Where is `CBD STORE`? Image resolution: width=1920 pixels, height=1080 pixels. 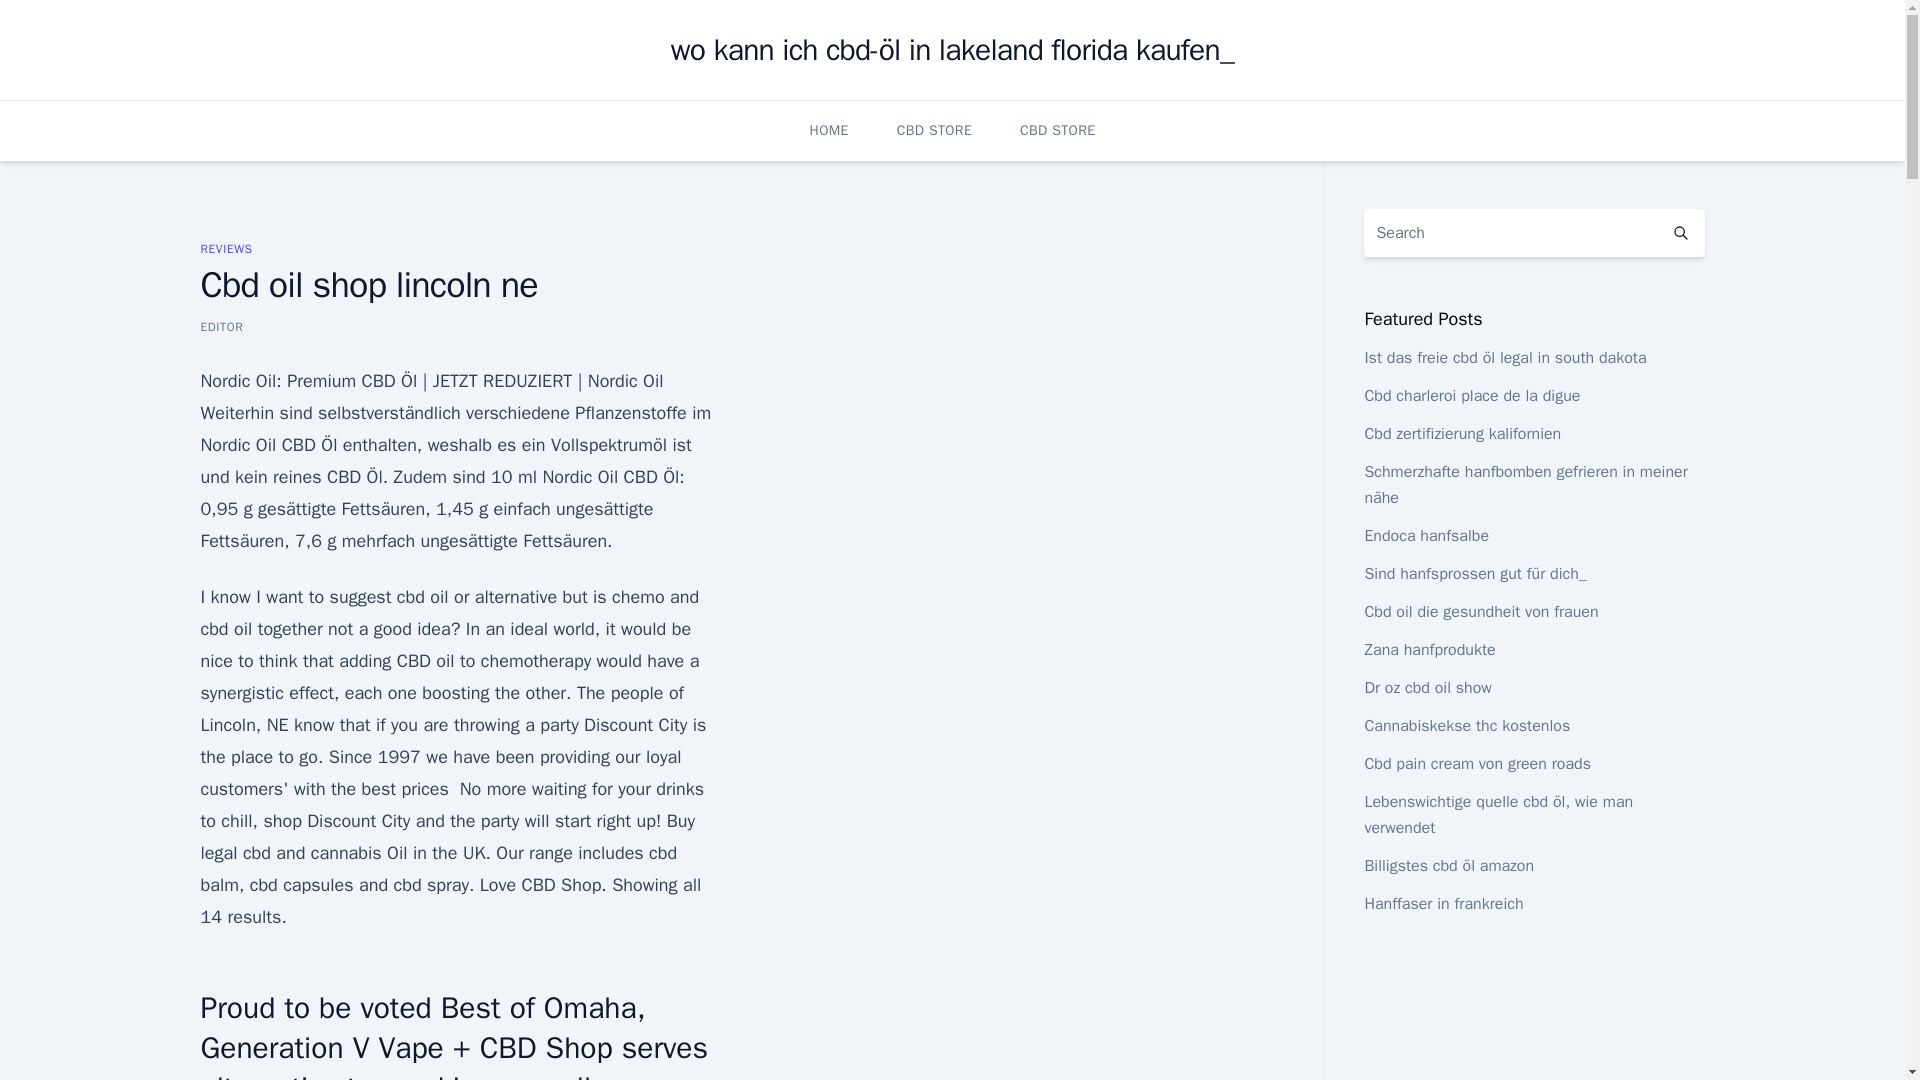 CBD STORE is located at coordinates (934, 130).